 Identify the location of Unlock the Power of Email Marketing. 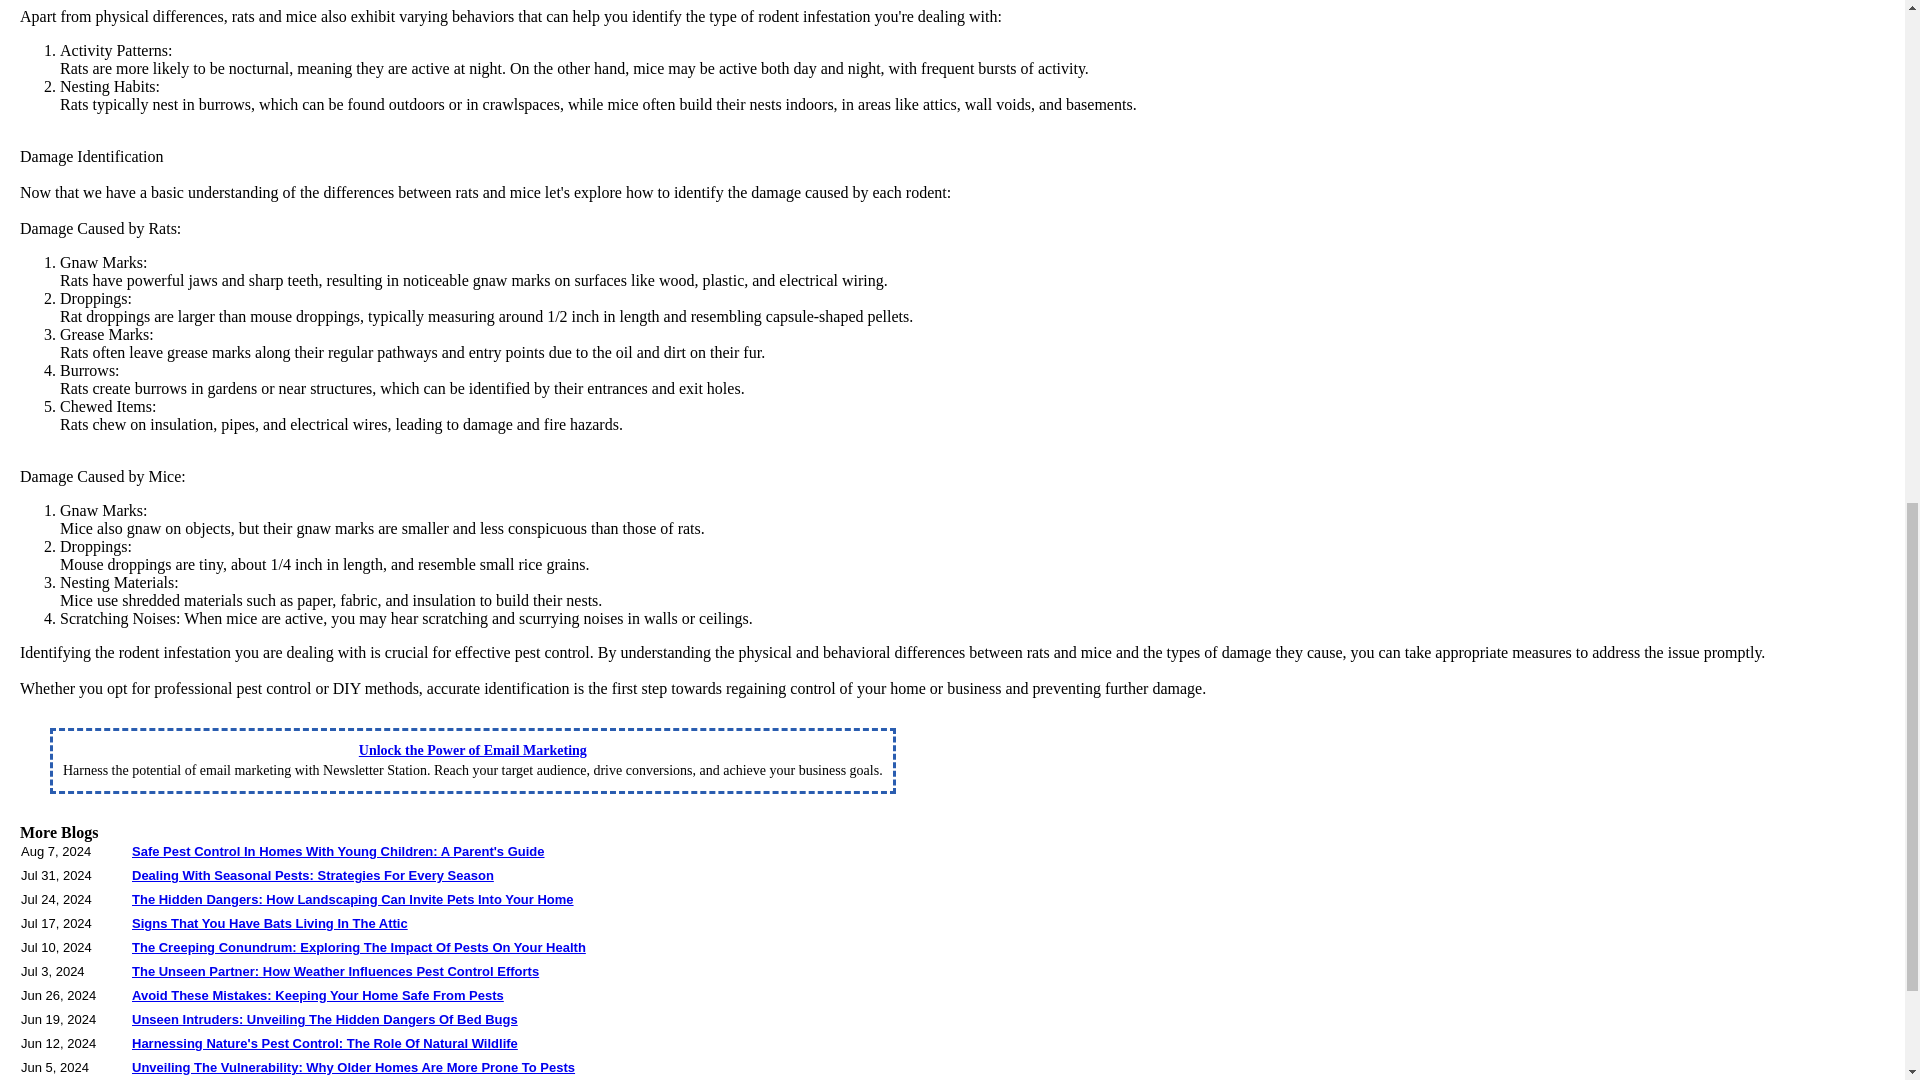
(473, 750).